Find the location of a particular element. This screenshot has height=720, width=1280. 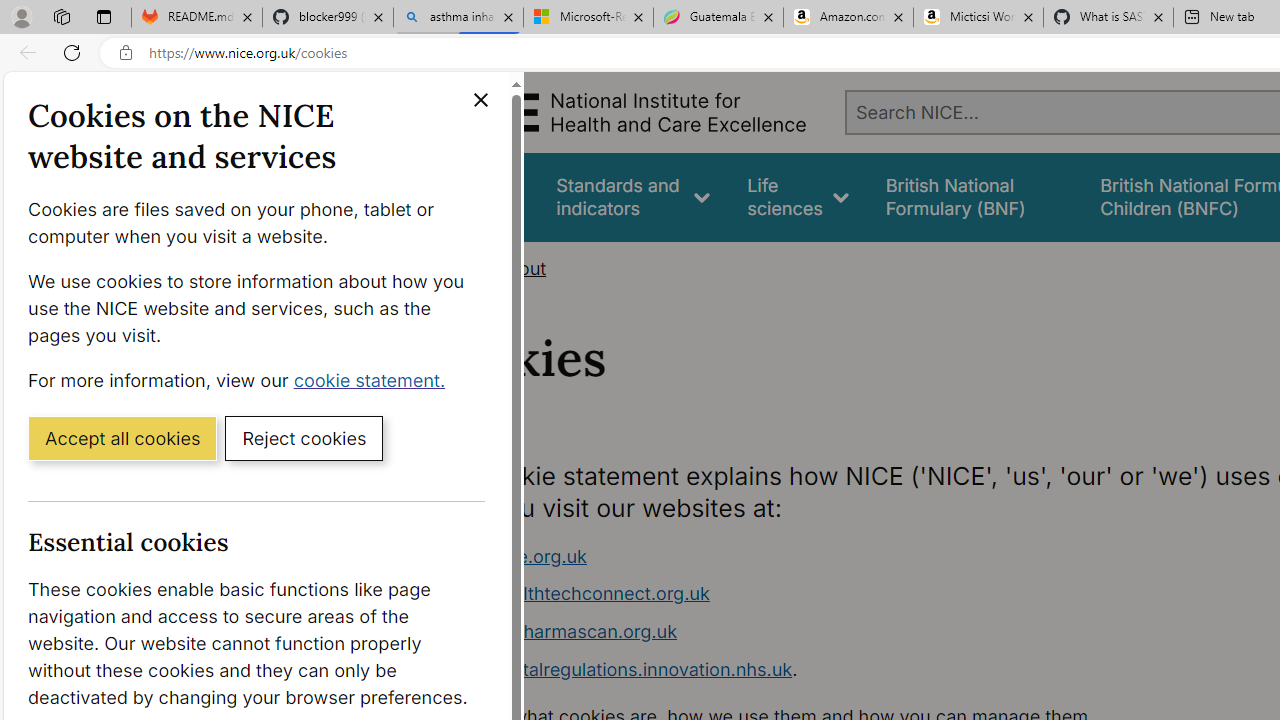

www.digitalregulations.innovation.nhs.uk. is located at coordinates (818, 670).